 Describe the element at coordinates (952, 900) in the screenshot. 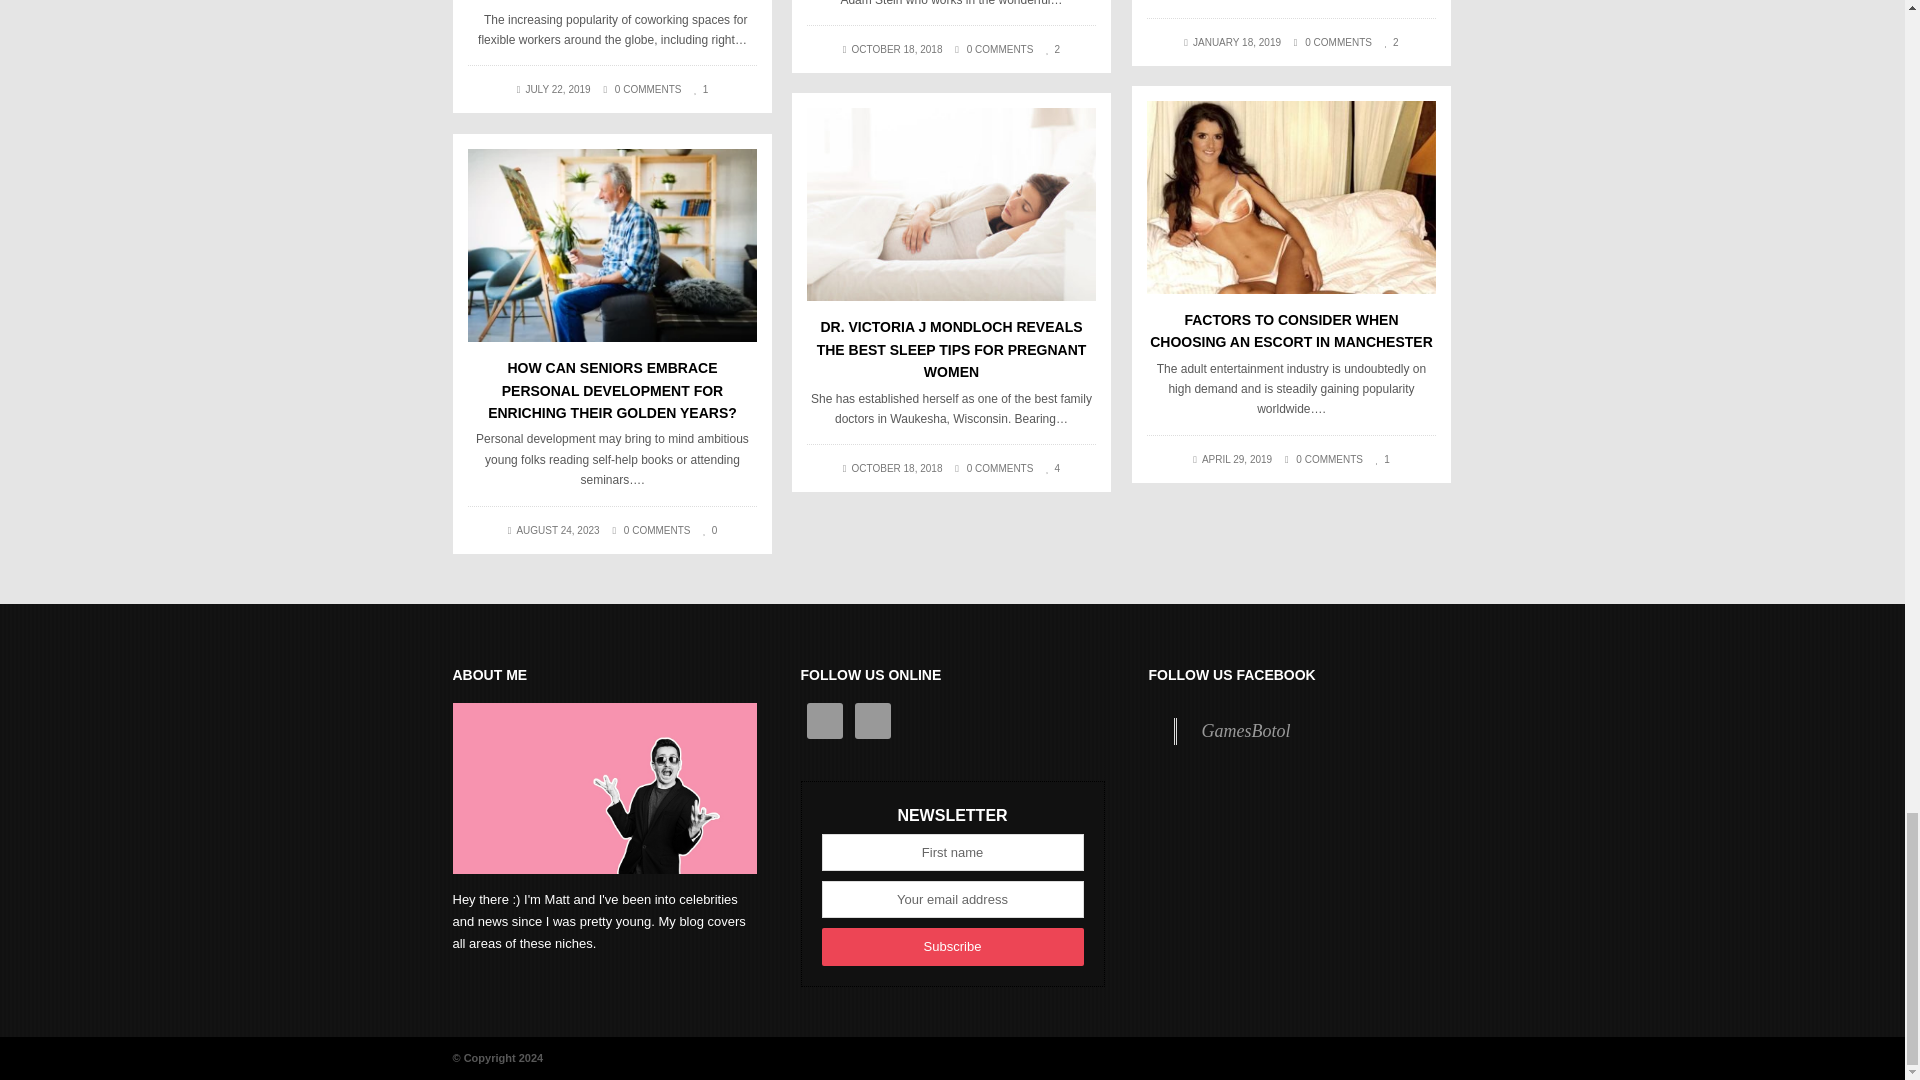

I see `Your email address` at that location.